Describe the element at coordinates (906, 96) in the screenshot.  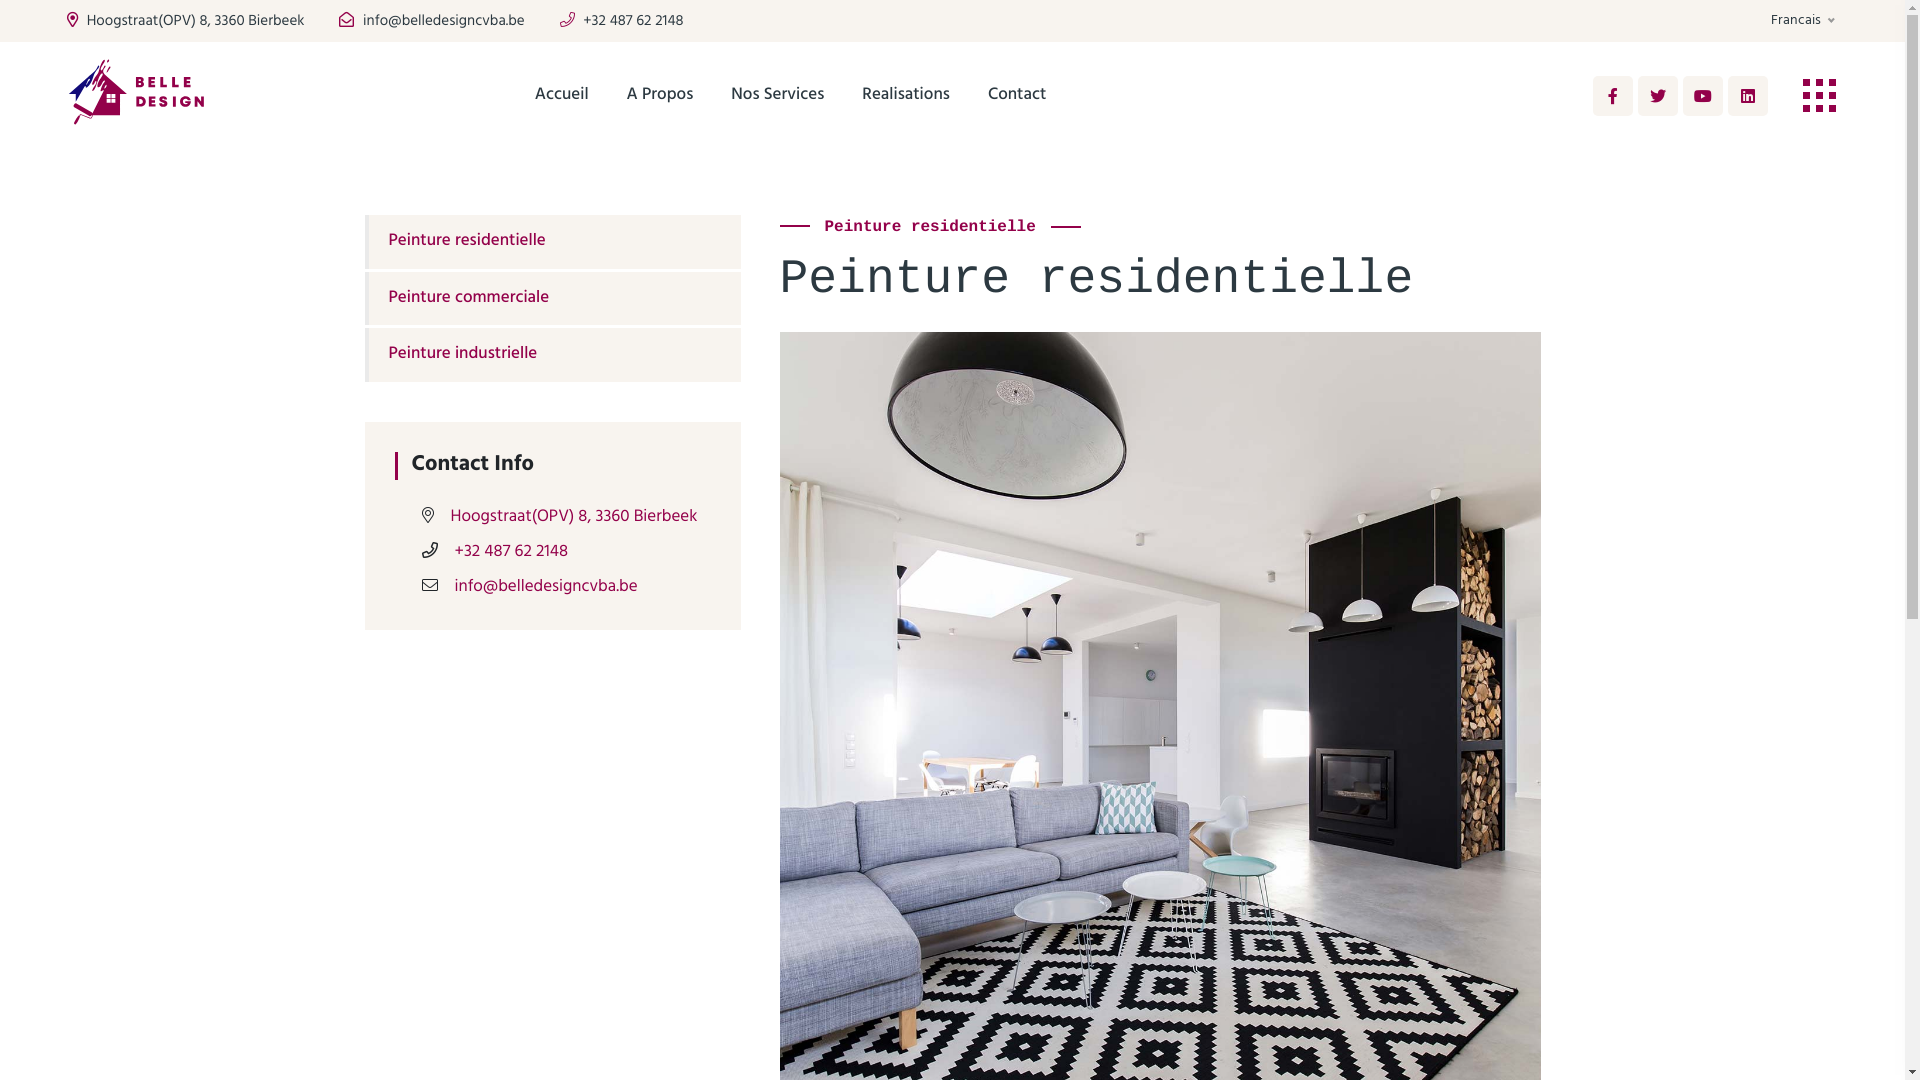
I see `Realisations` at that location.